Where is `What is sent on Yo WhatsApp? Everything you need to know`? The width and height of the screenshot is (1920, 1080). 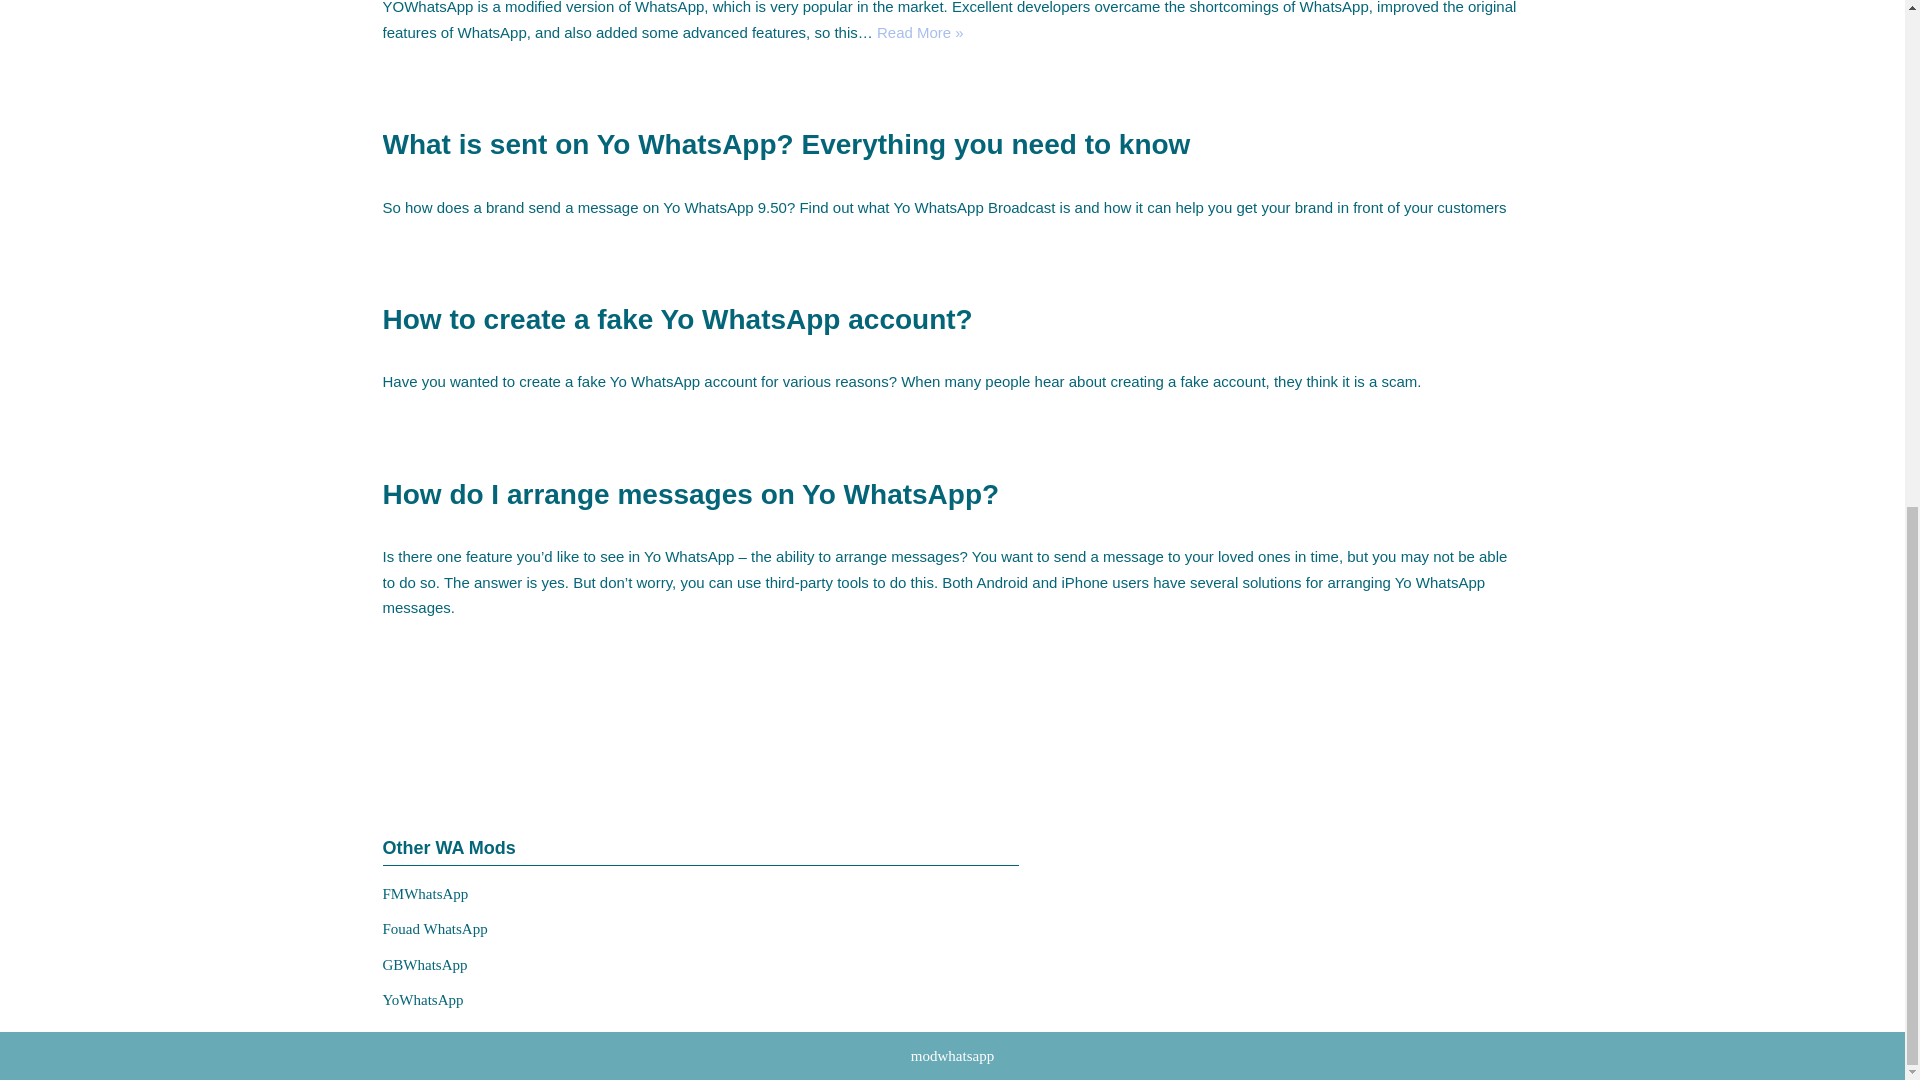 What is sent on Yo WhatsApp? Everything you need to know is located at coordinates (786, 144).